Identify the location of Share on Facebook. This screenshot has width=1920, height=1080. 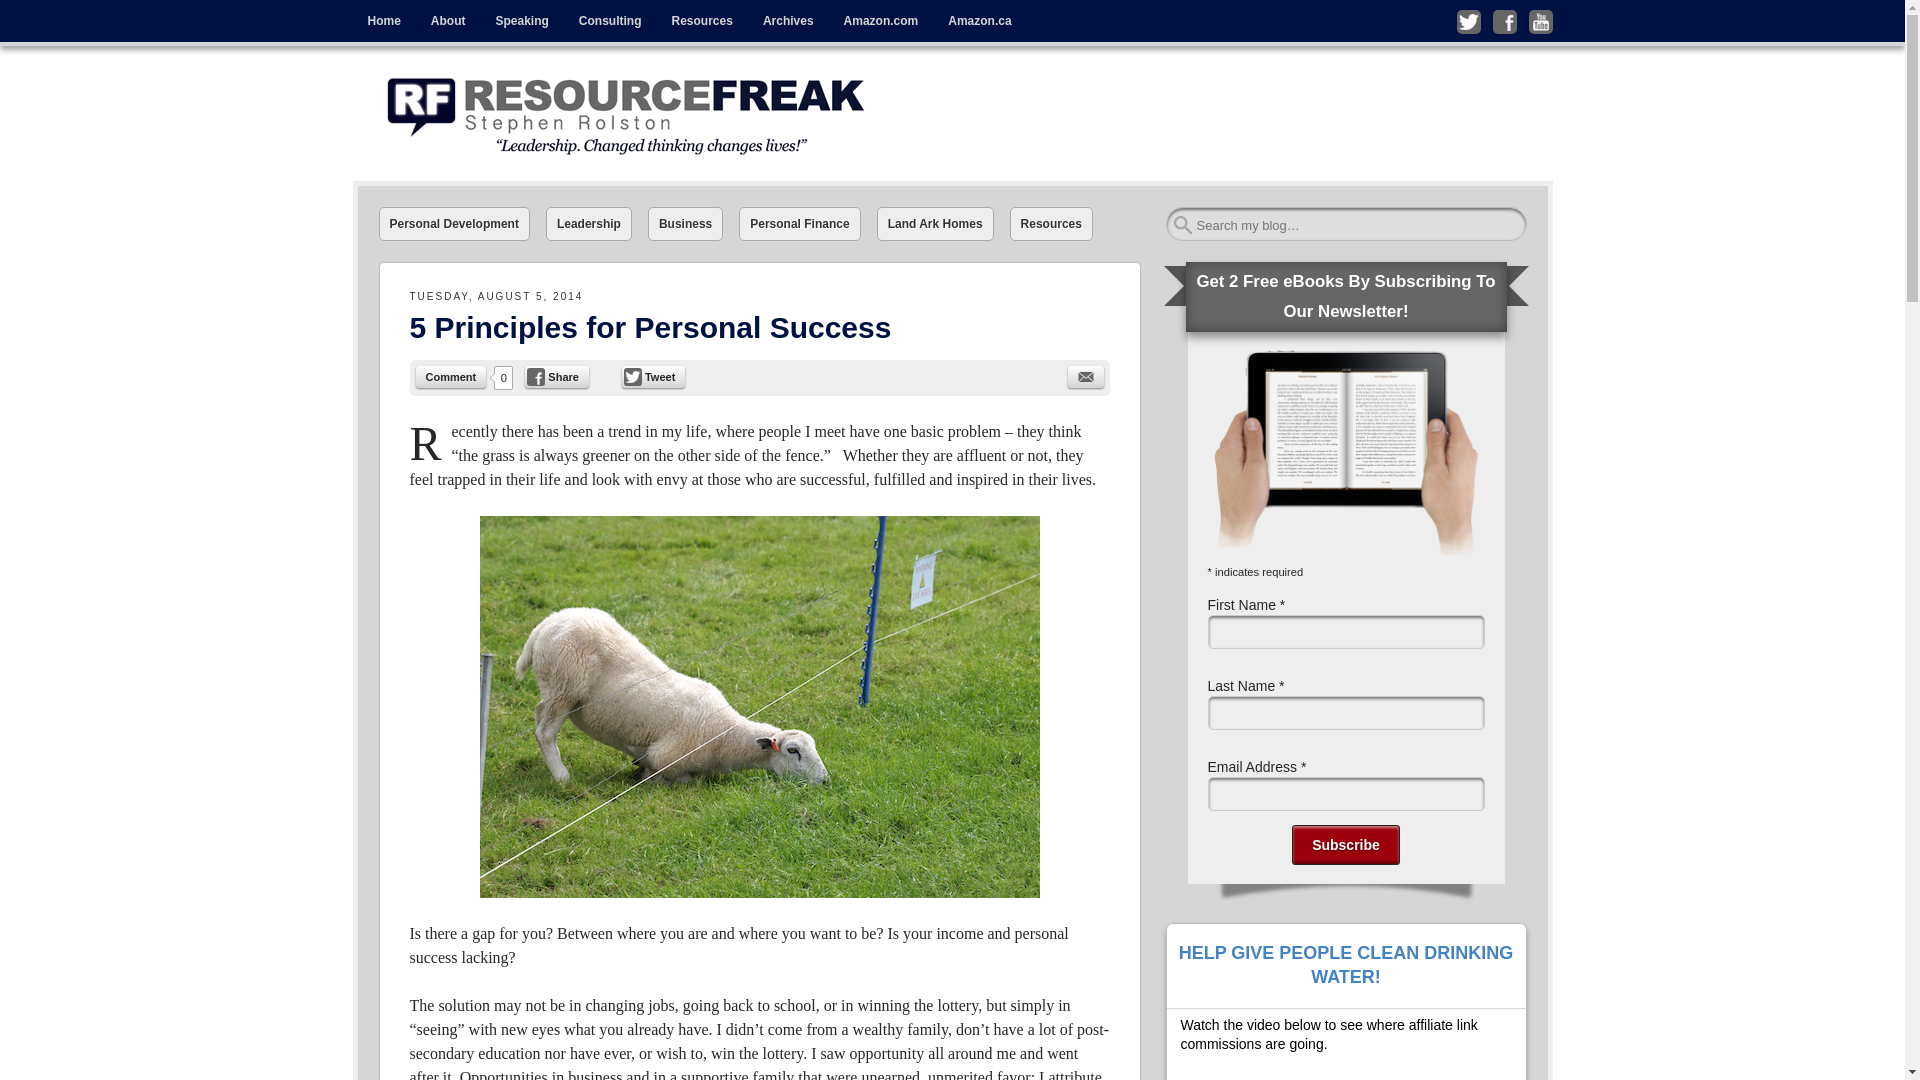
(556, 376).